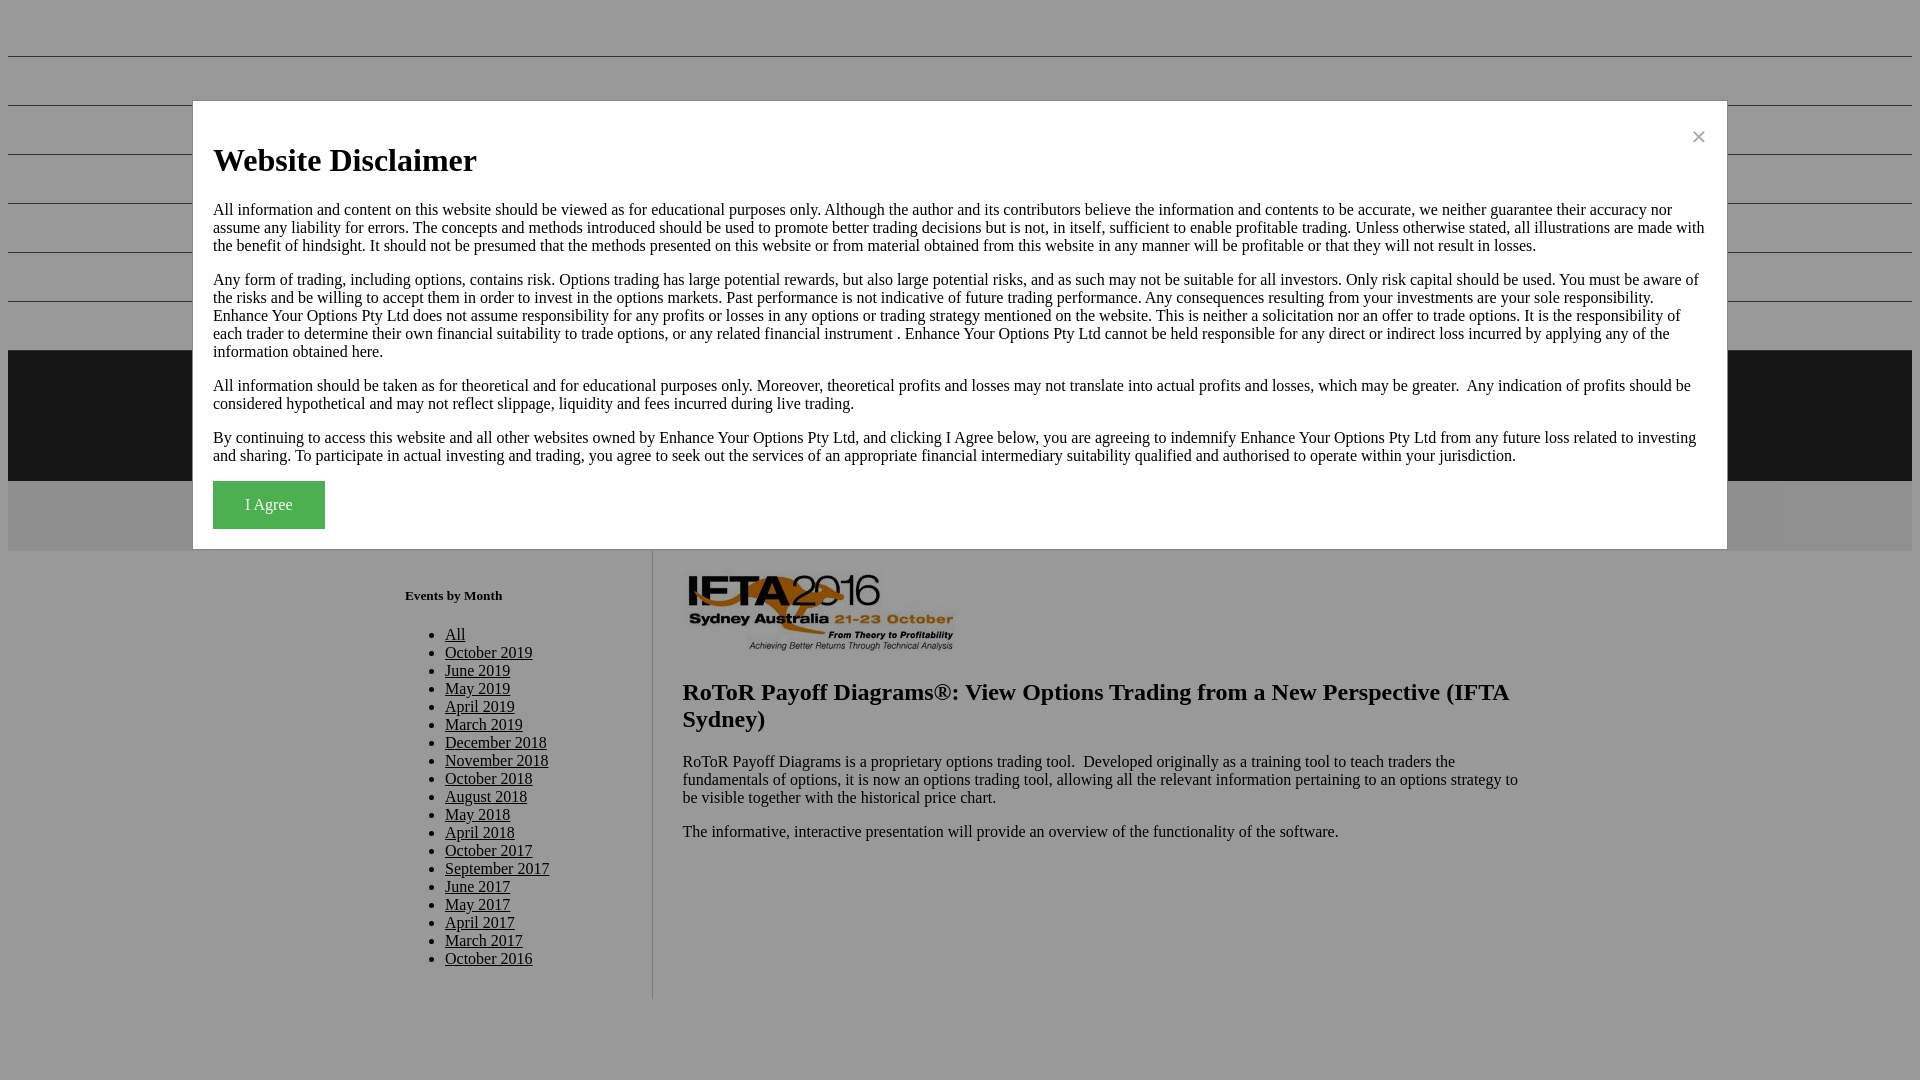 Image resolution: width=1920 pixels, height=1080 pixels. Describe the element at coordinates (59, 326) in the screenshot. I see `About Us` at that location.